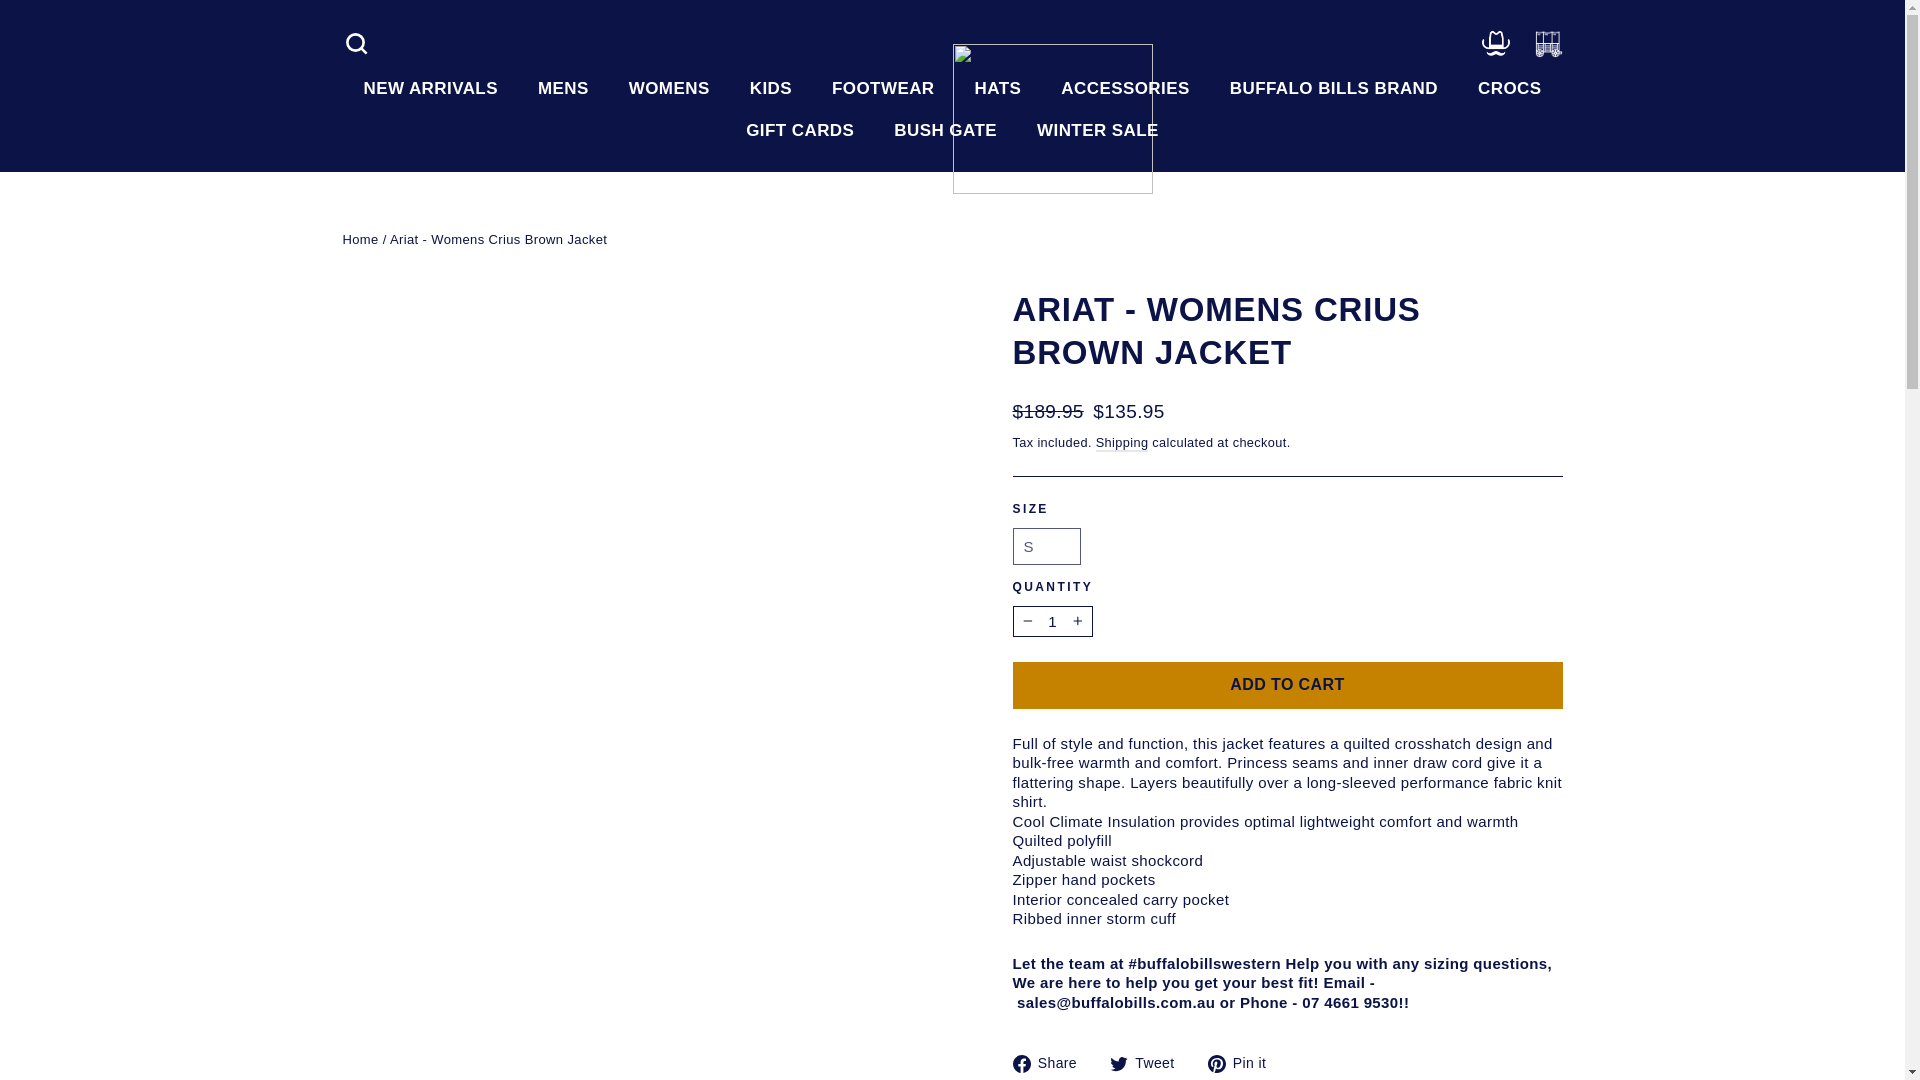 The width and height of the screenshot is (1920, 1080). What do you see at coordinates (1052, 622) in the screenshot?
I see `1` at bounding box center [1052, 622].